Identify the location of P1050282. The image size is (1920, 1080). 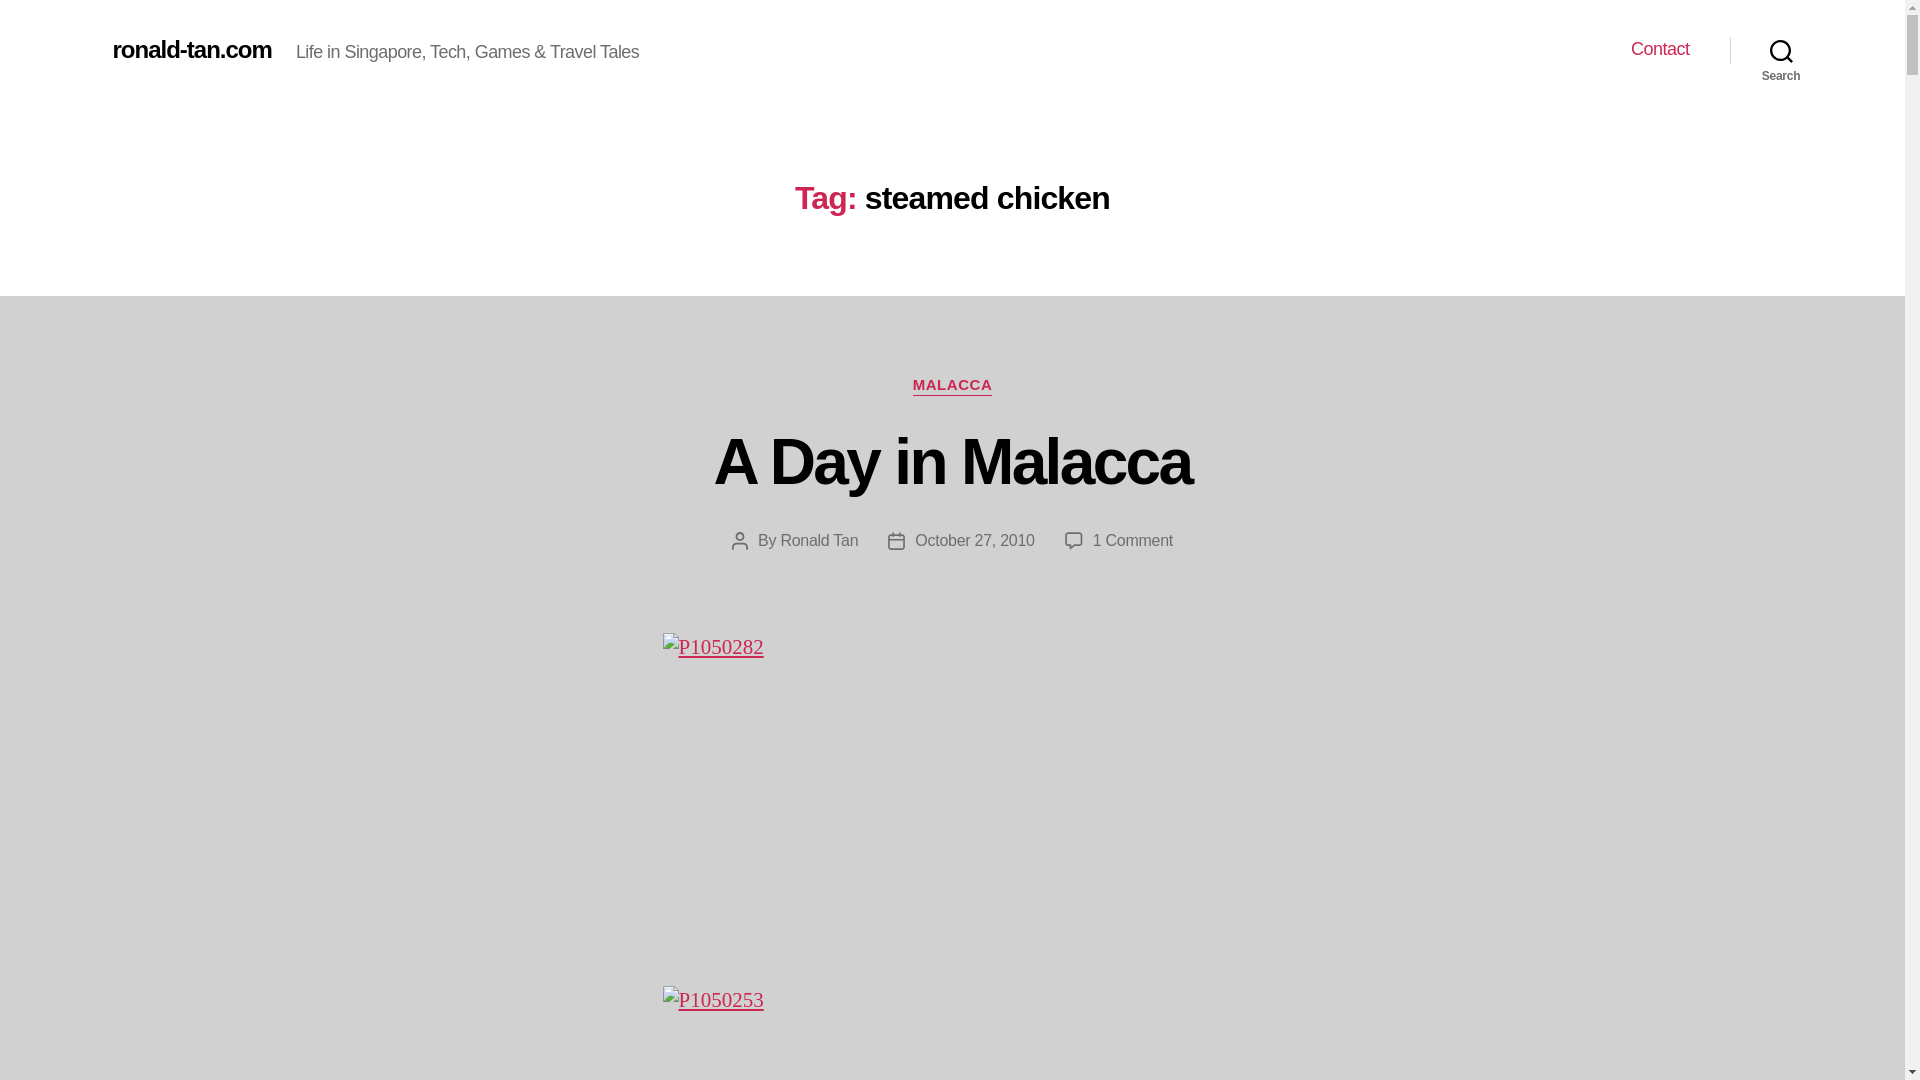
(952, 796).